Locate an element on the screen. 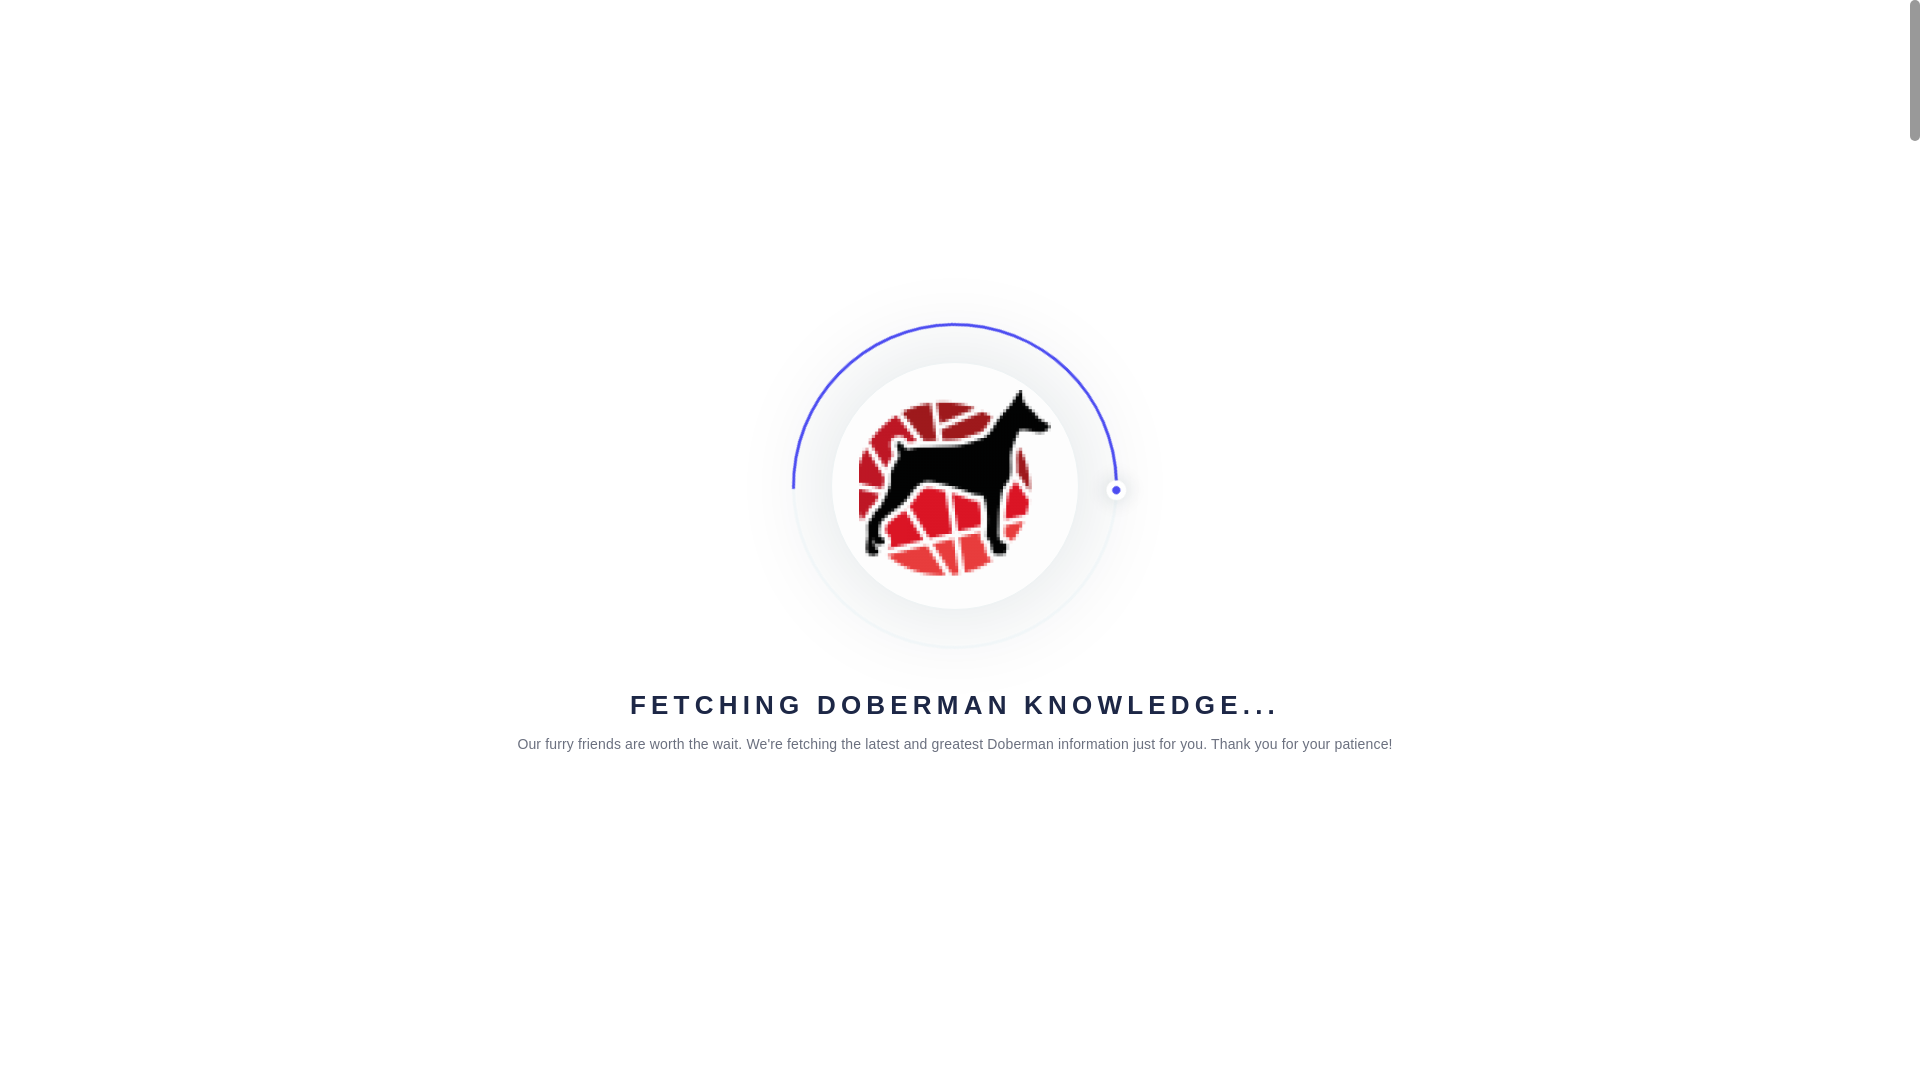  General is located at coordinates (552, 418).